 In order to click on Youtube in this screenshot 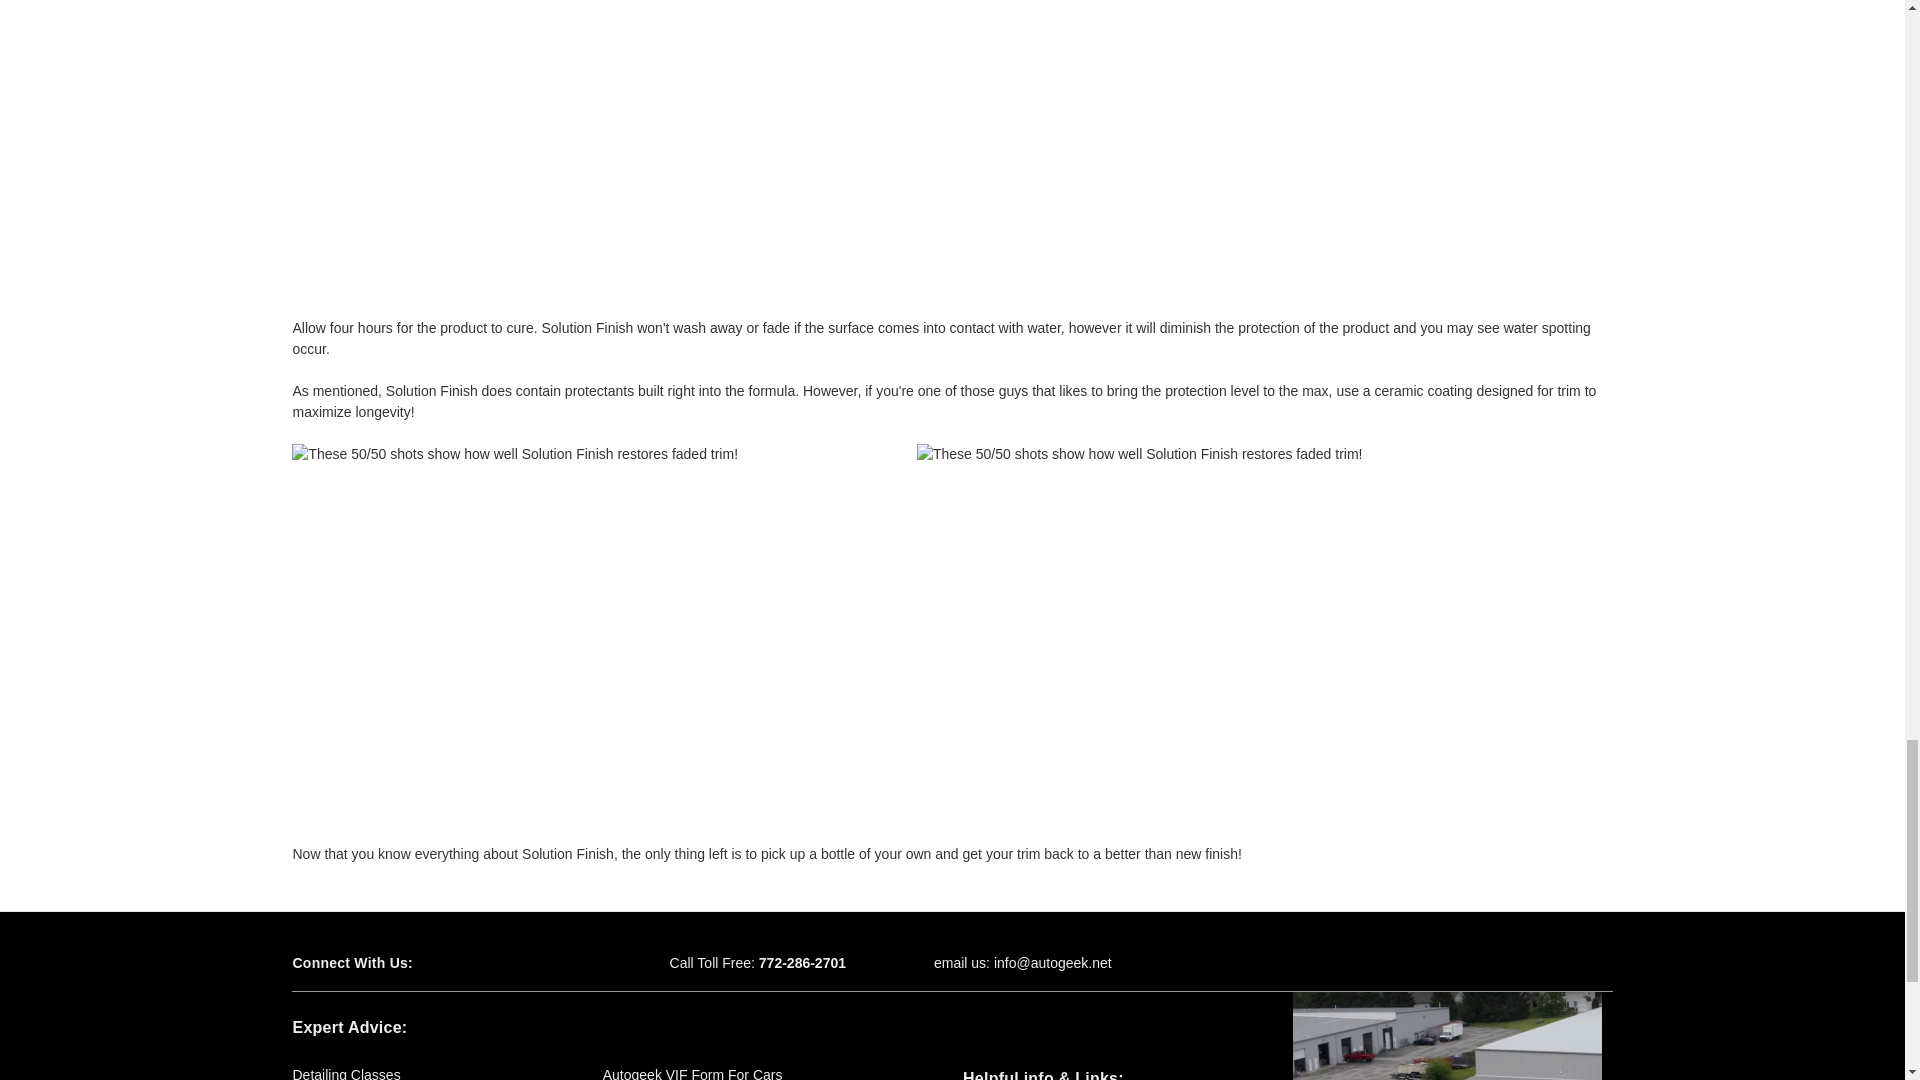, I will do `click(534, 963)`.